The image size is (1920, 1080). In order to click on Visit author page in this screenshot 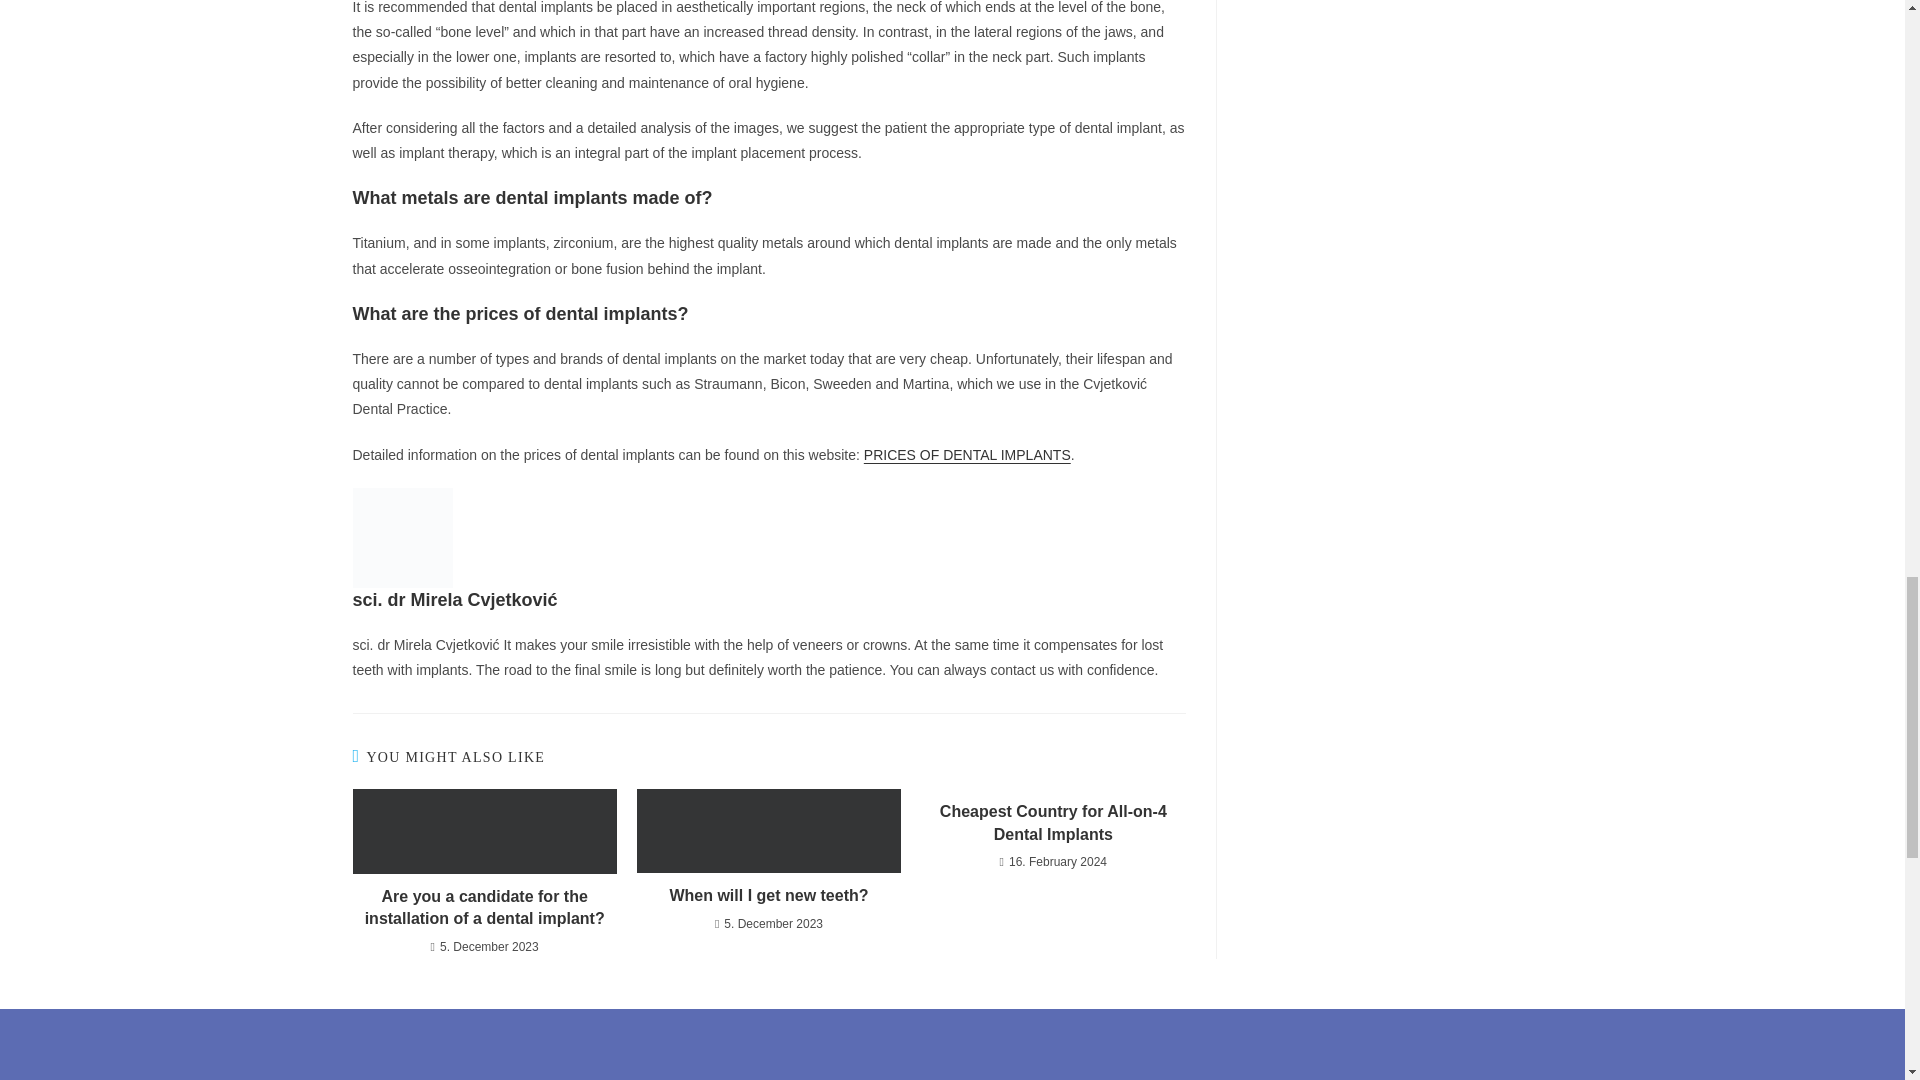, I will do `click(401, 536)`.